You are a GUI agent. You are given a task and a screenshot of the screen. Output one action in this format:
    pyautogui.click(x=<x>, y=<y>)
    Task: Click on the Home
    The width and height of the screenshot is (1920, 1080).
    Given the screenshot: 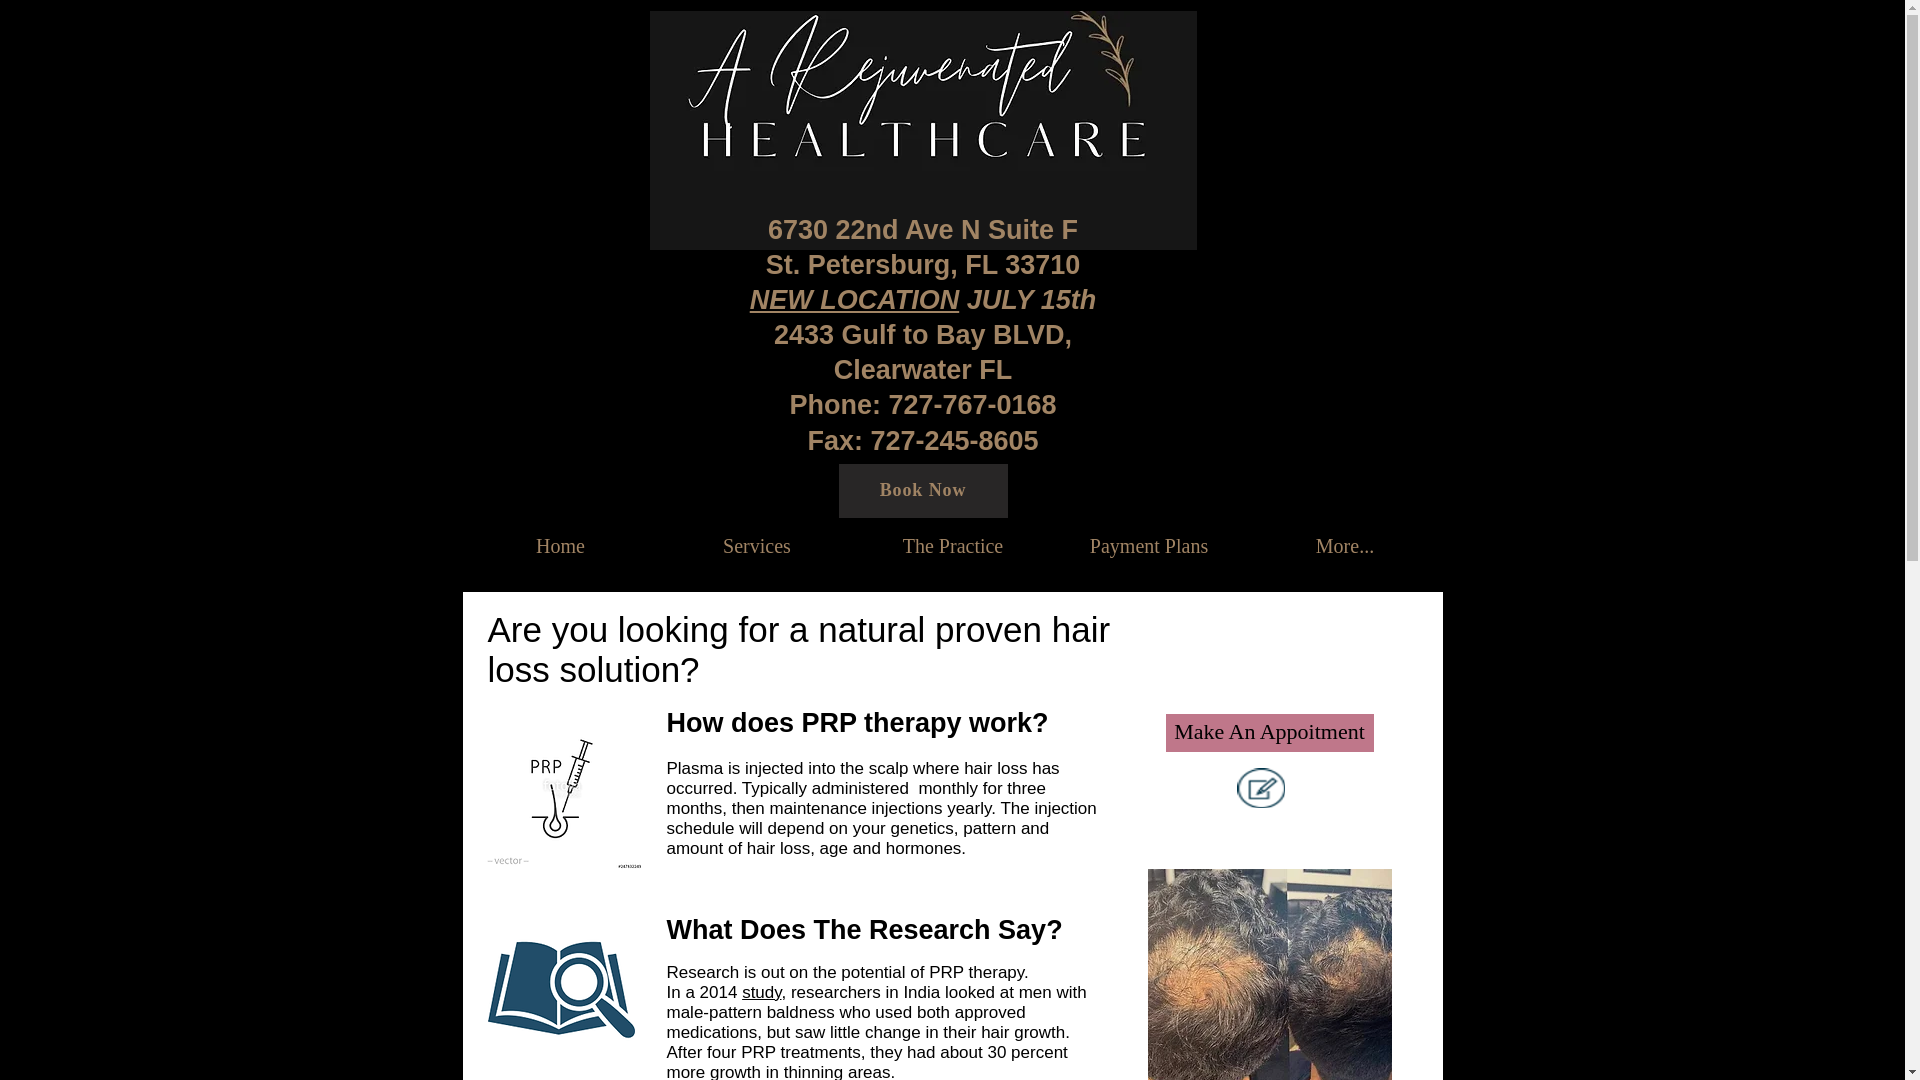 What is the action you would take?
    pyautogui.click(x=560, y=545)
    